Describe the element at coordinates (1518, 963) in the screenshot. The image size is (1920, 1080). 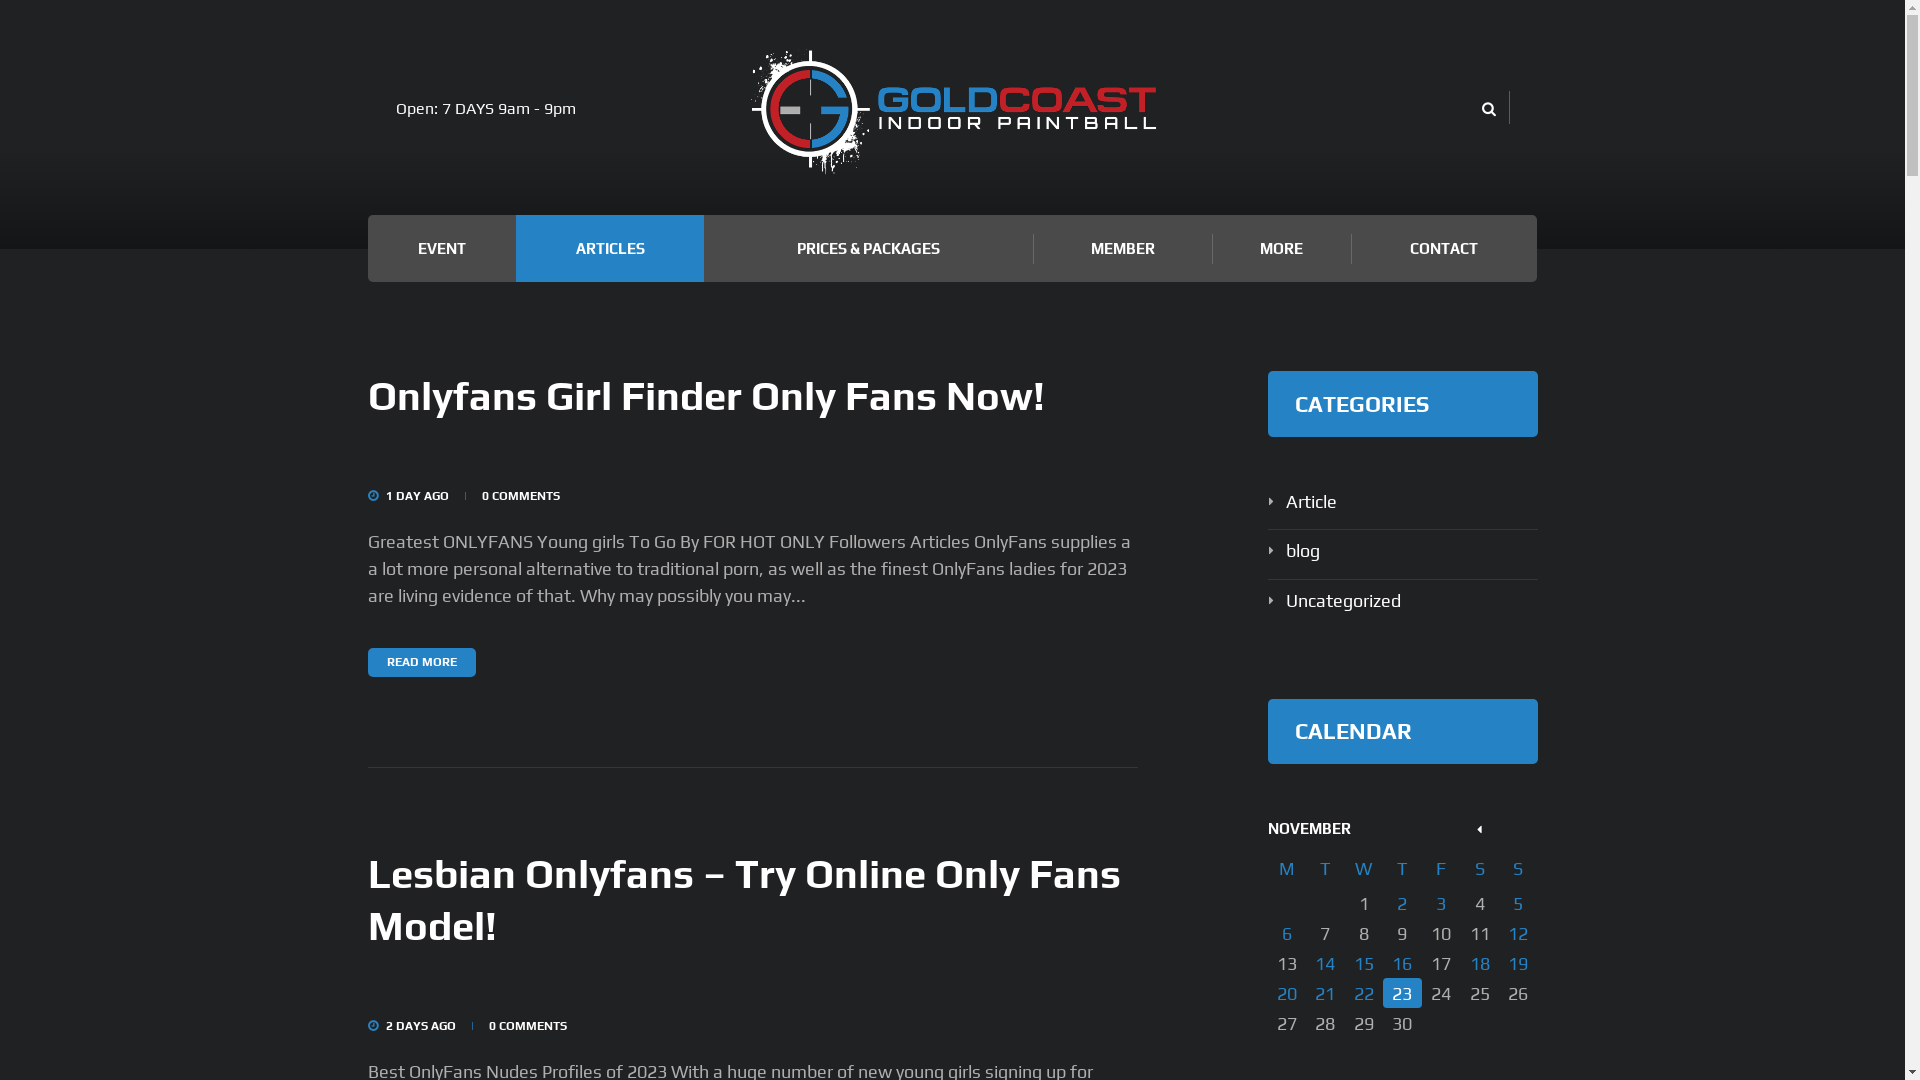
I see `19` at that location.